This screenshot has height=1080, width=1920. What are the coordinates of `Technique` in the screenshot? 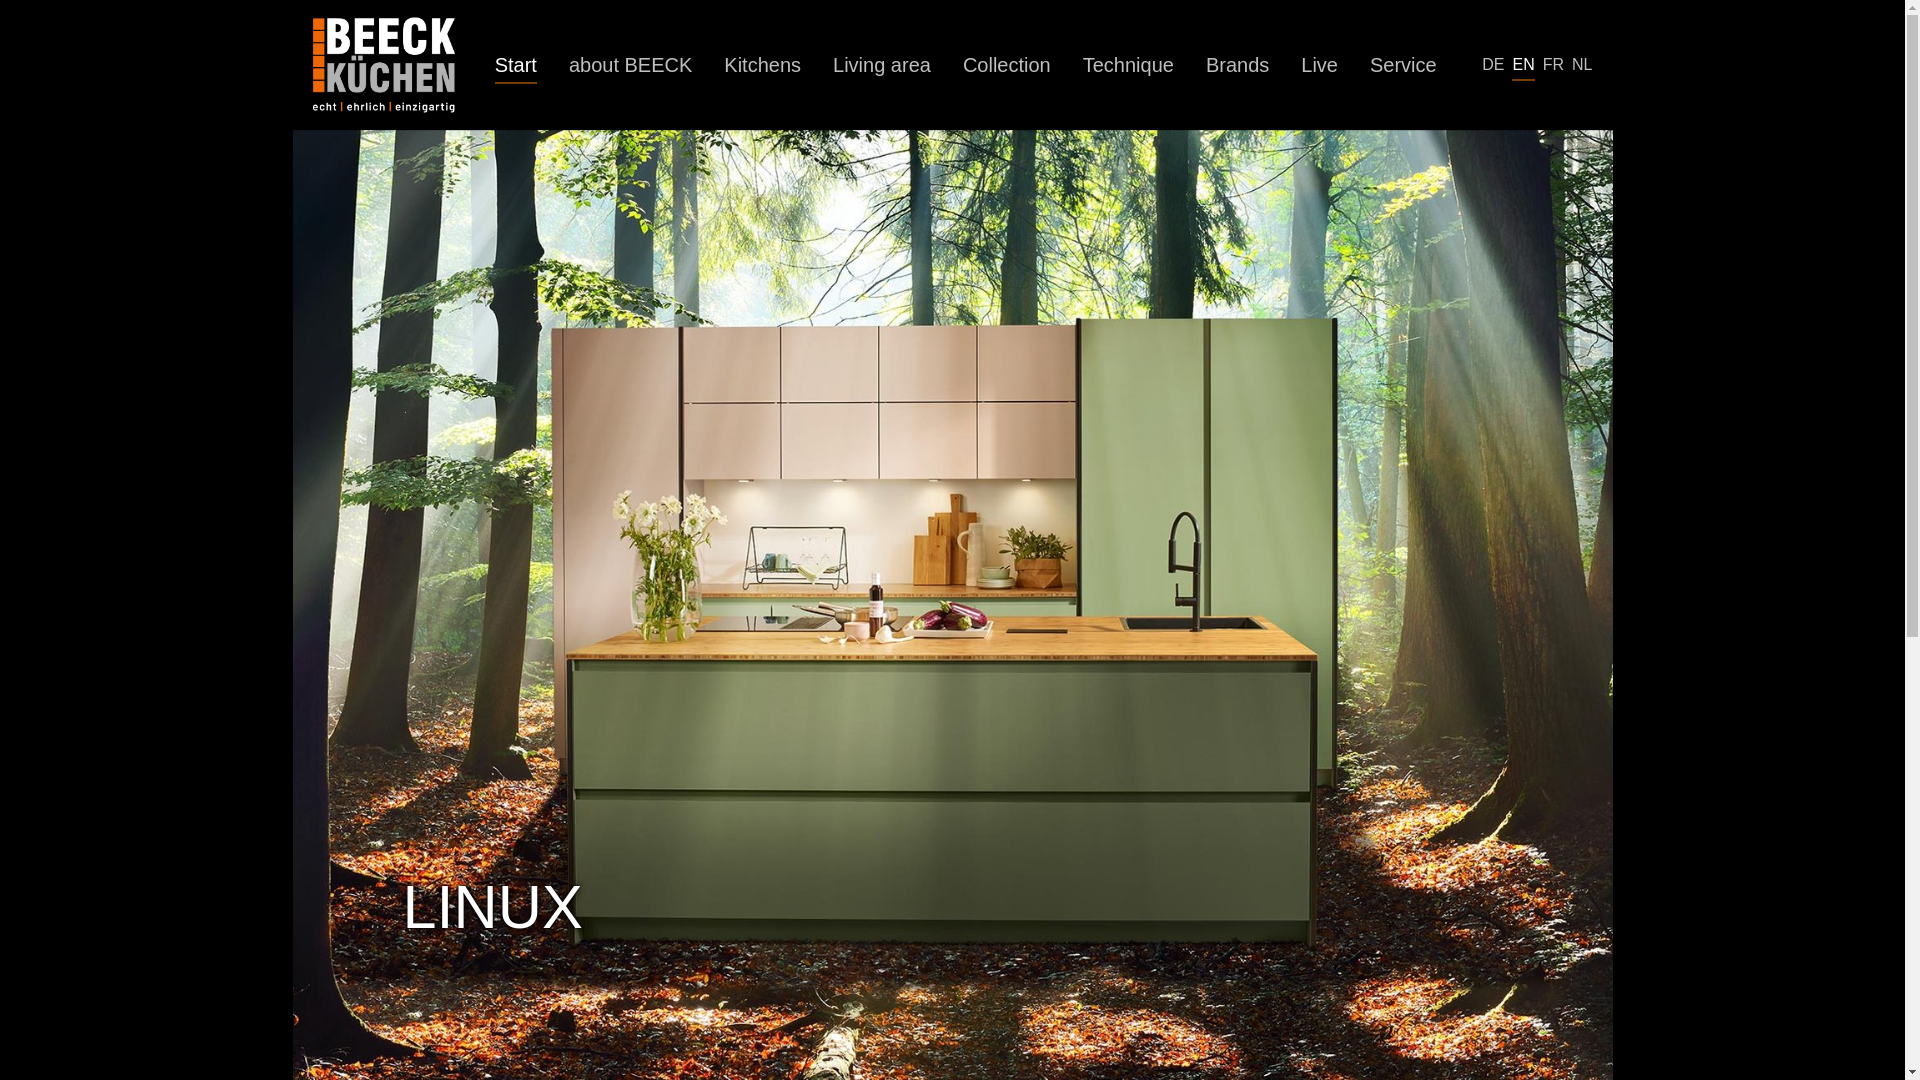 It's located at (1128, 64).